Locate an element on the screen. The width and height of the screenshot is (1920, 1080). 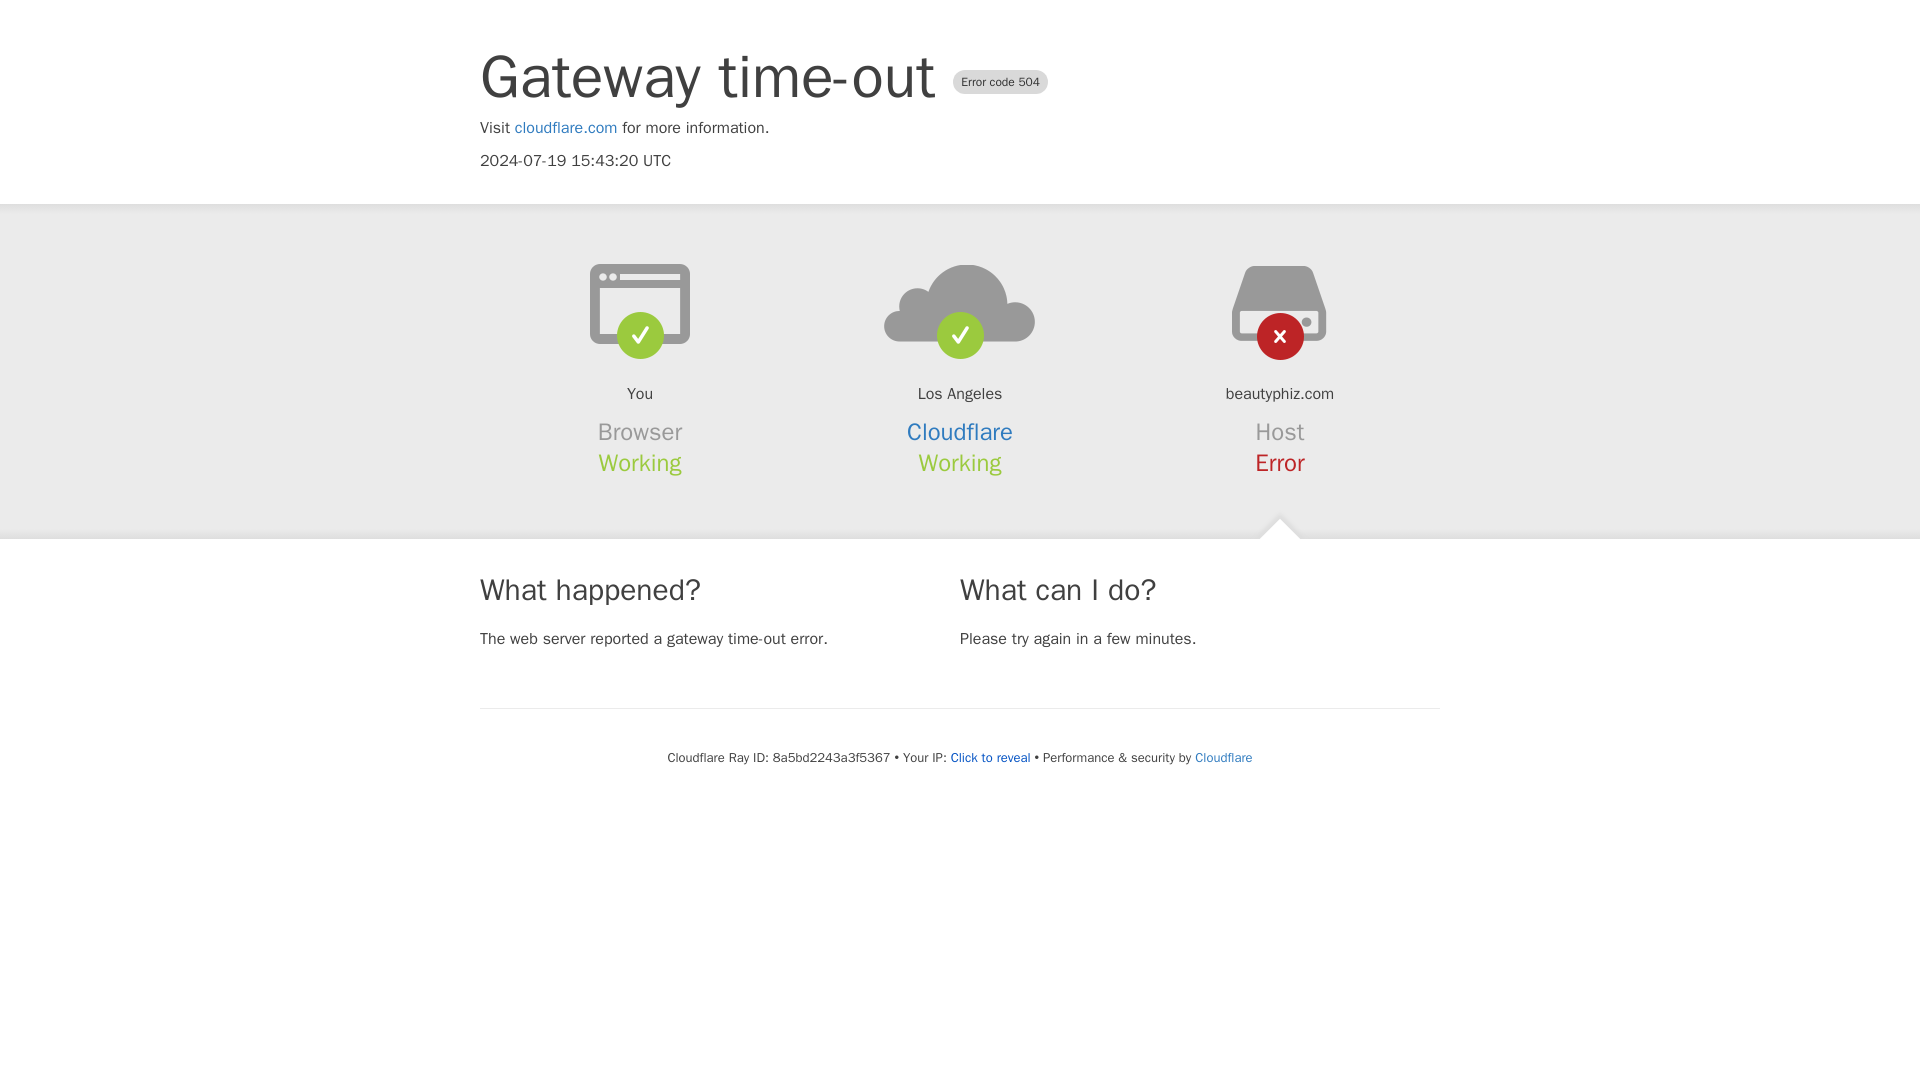
cloudflare.com is located at coordinates (566, 128).